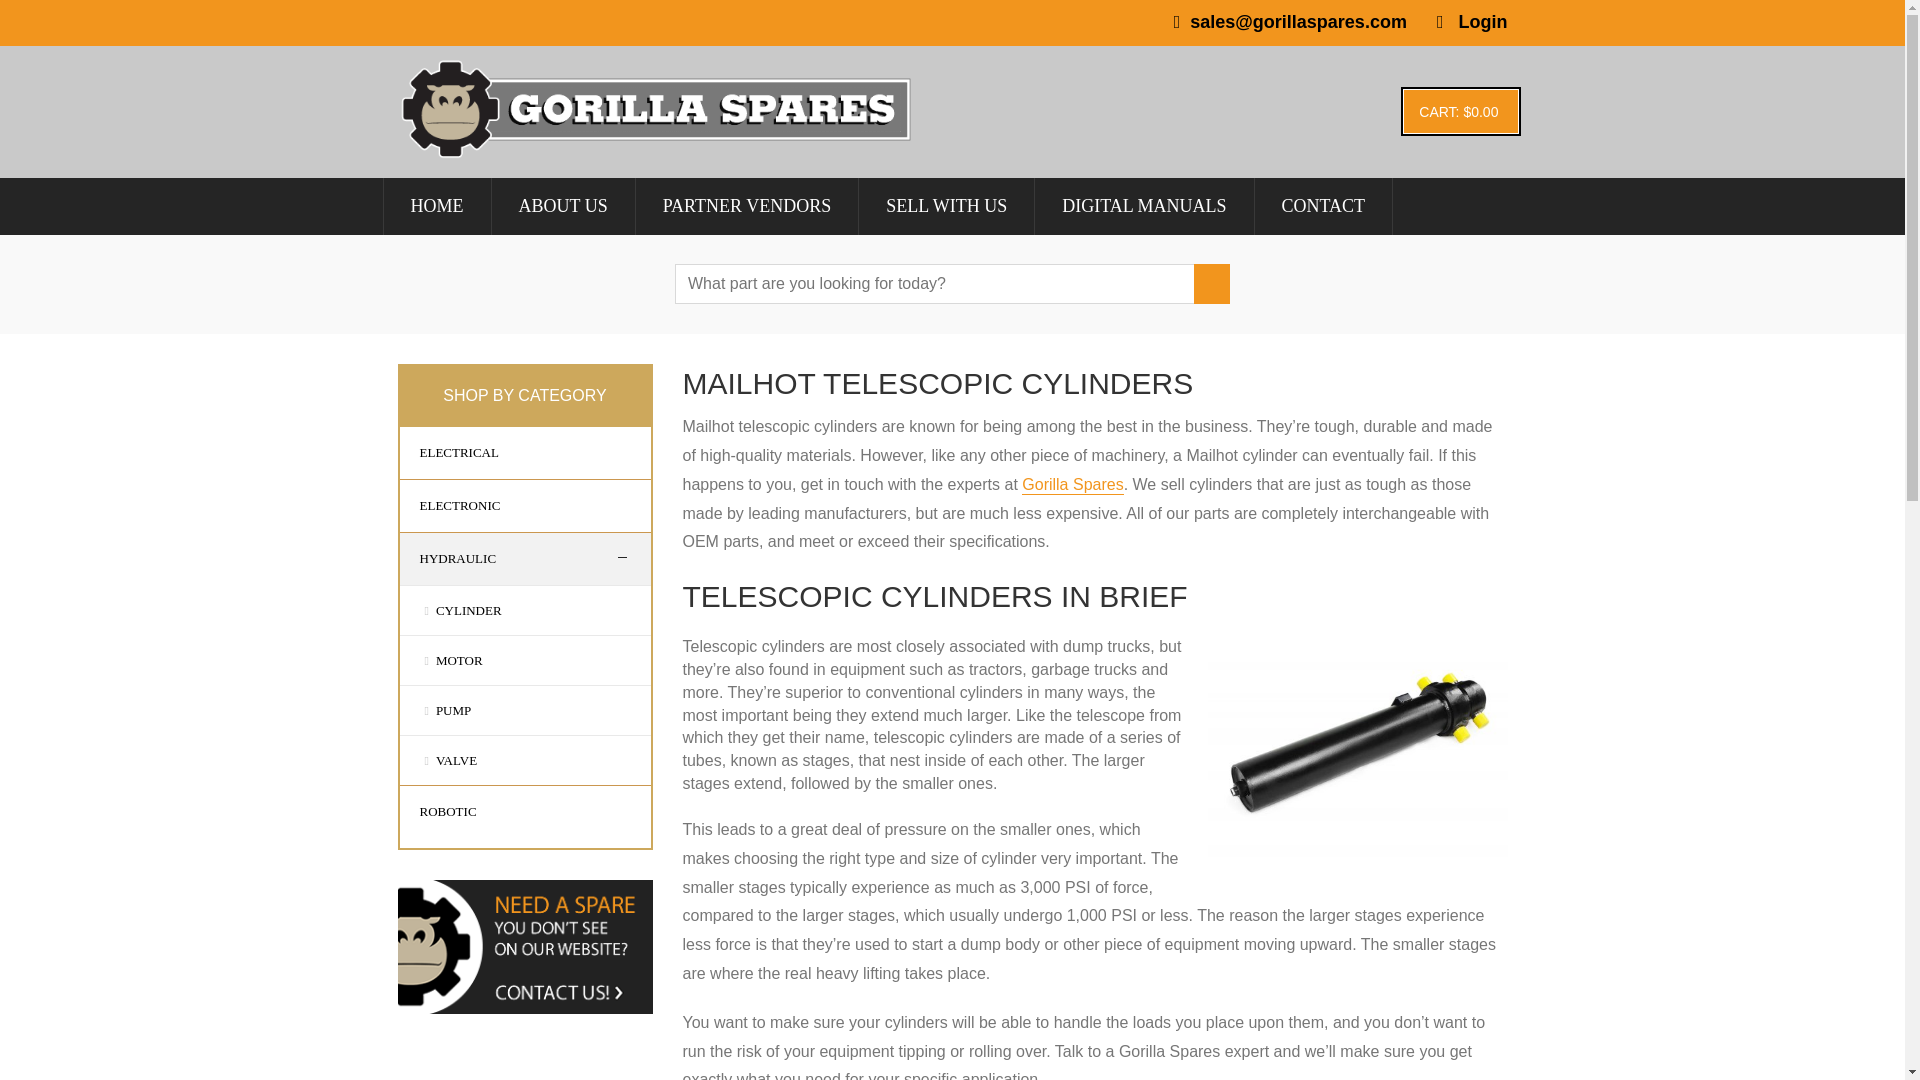  I want to click on ROBOTIC, so click(438, 812).